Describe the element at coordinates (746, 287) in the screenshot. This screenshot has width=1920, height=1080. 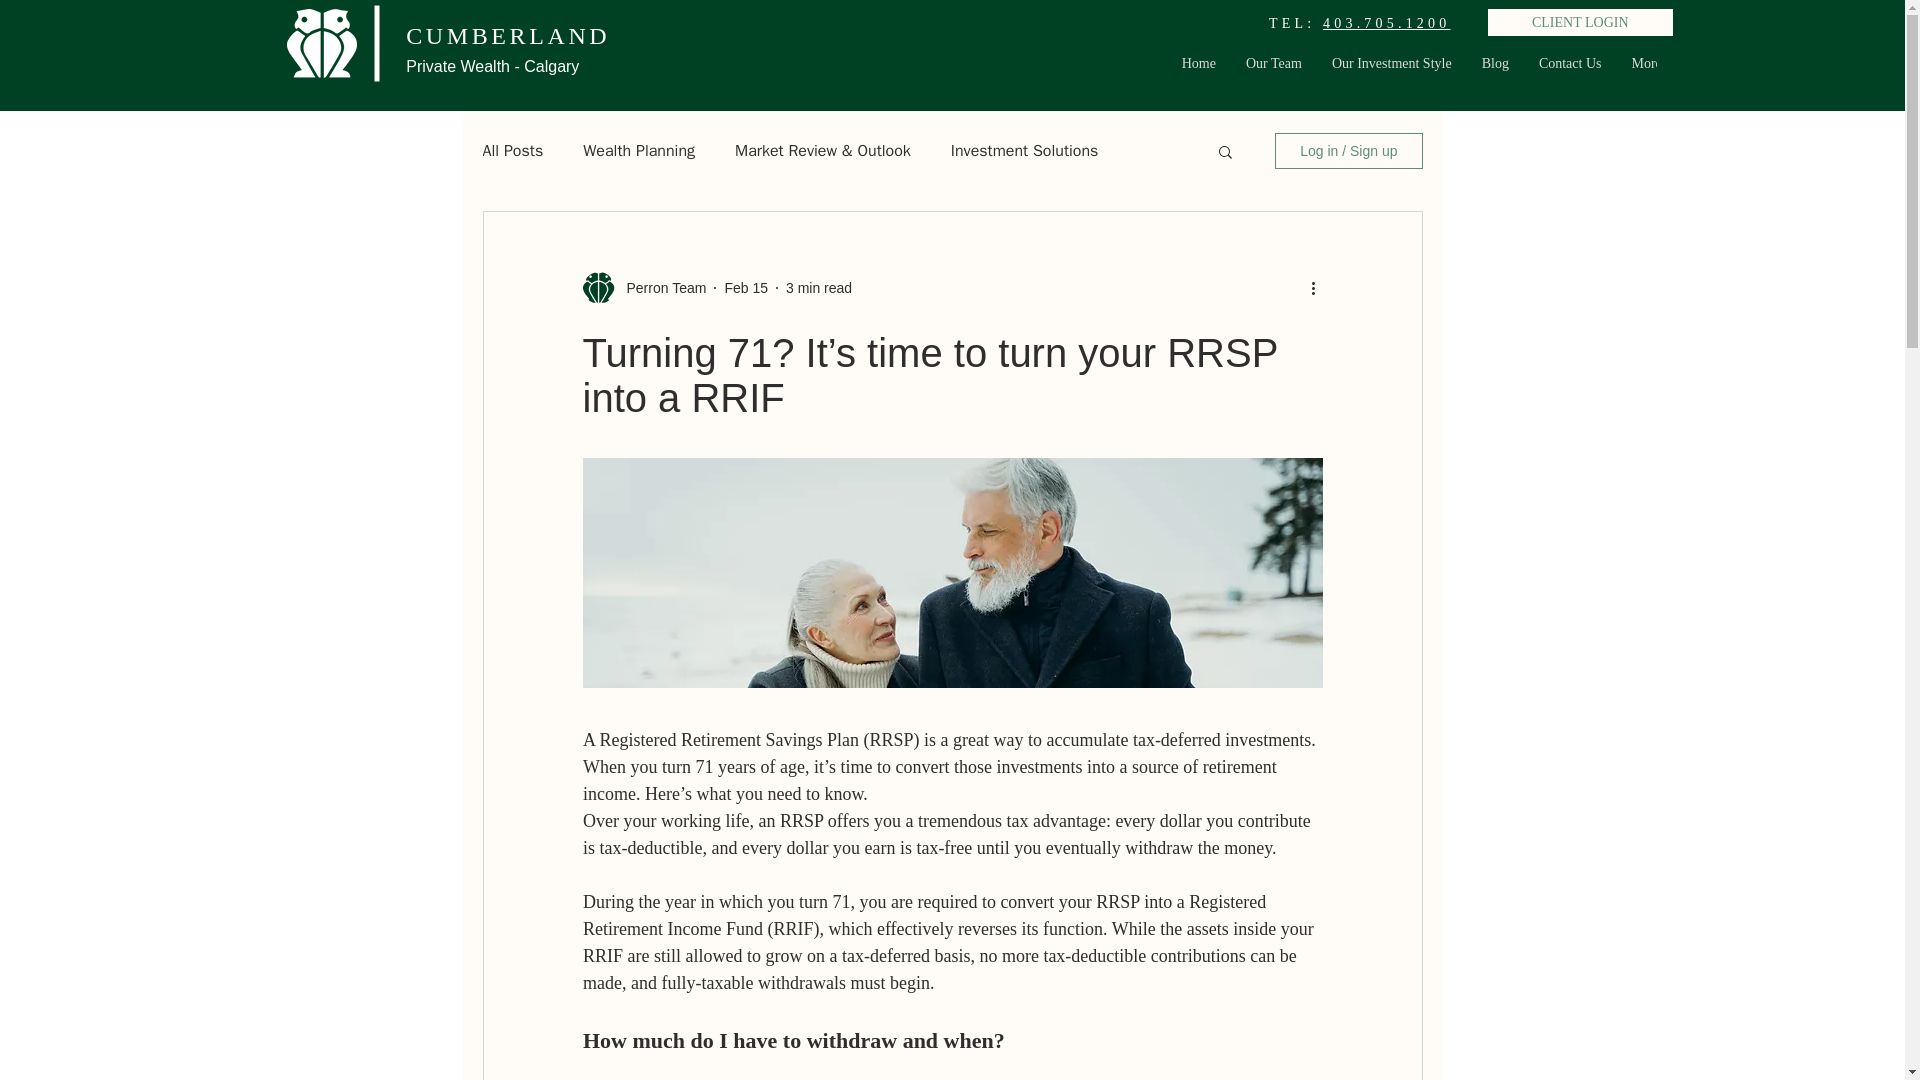
I see `Feb 15` at that location.